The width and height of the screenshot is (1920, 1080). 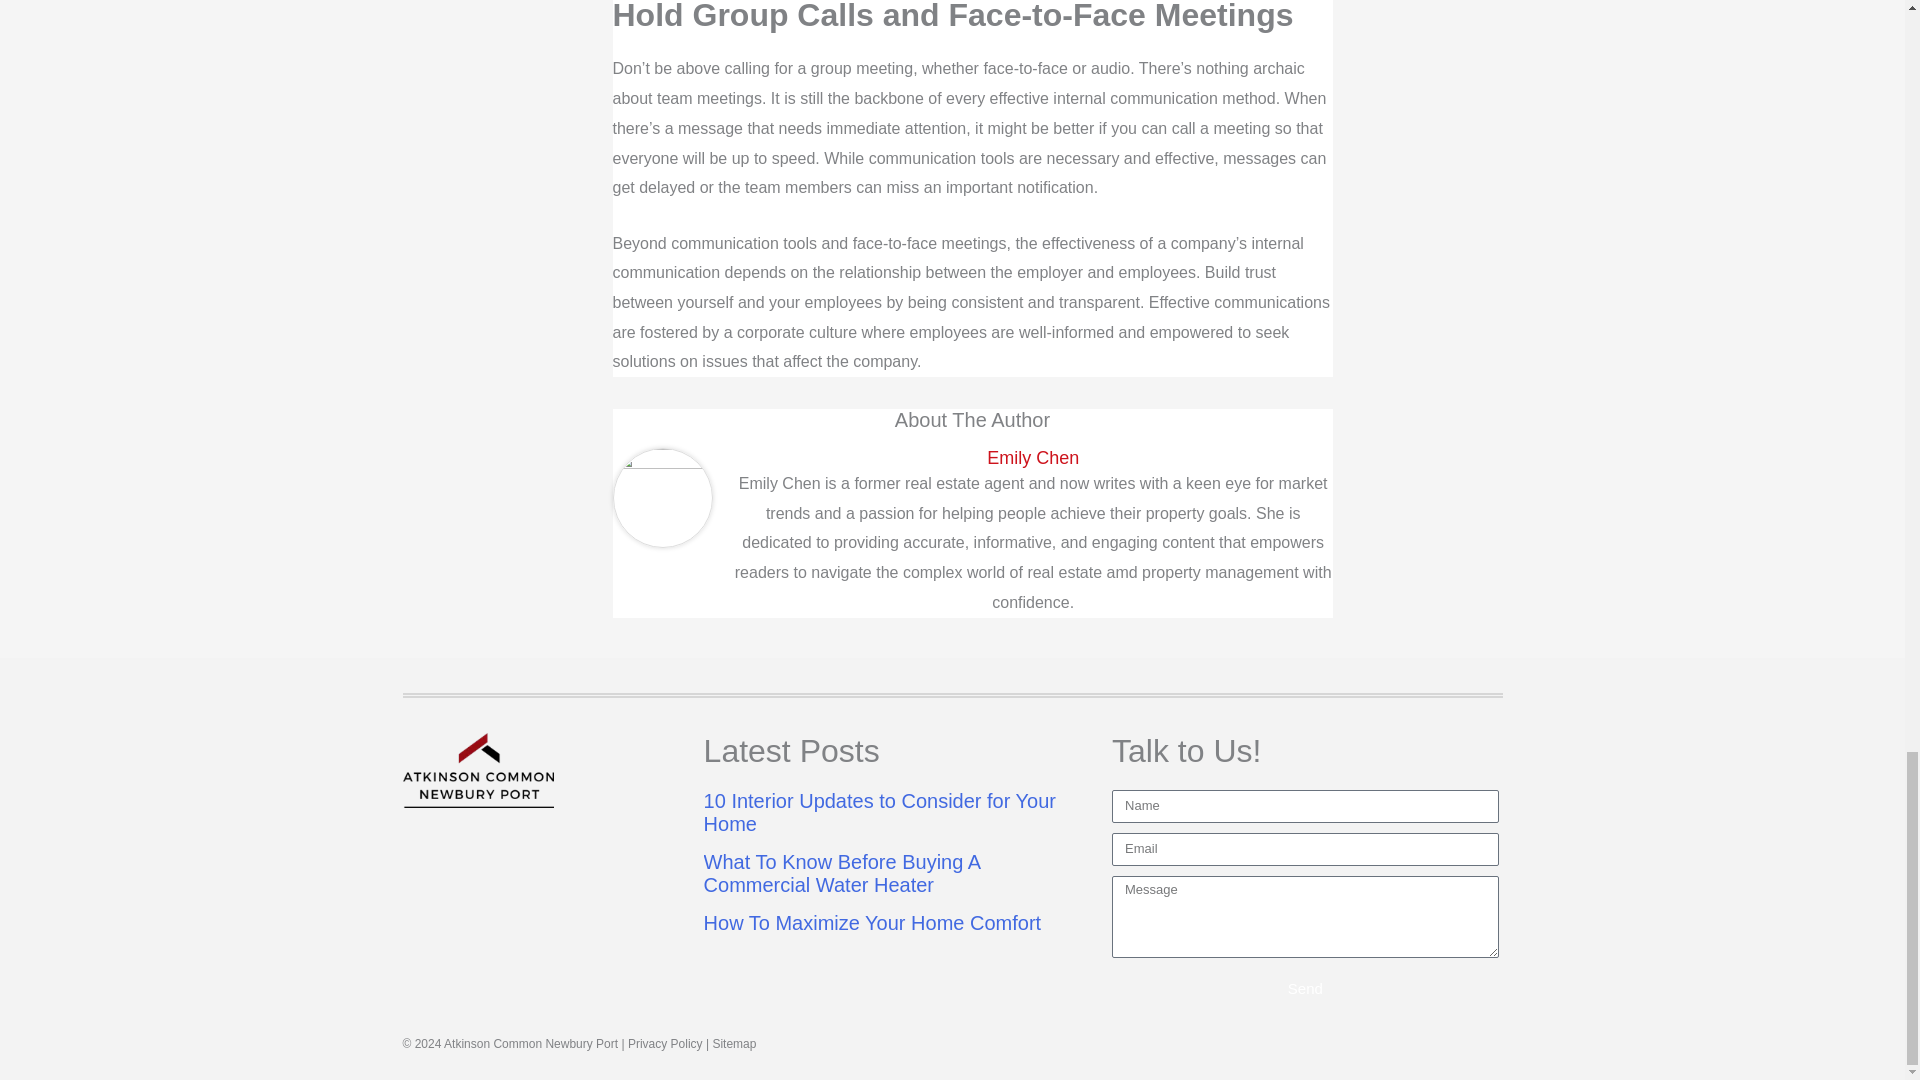 I want to click on Privacy Policy, so click(x=664, y=1043).